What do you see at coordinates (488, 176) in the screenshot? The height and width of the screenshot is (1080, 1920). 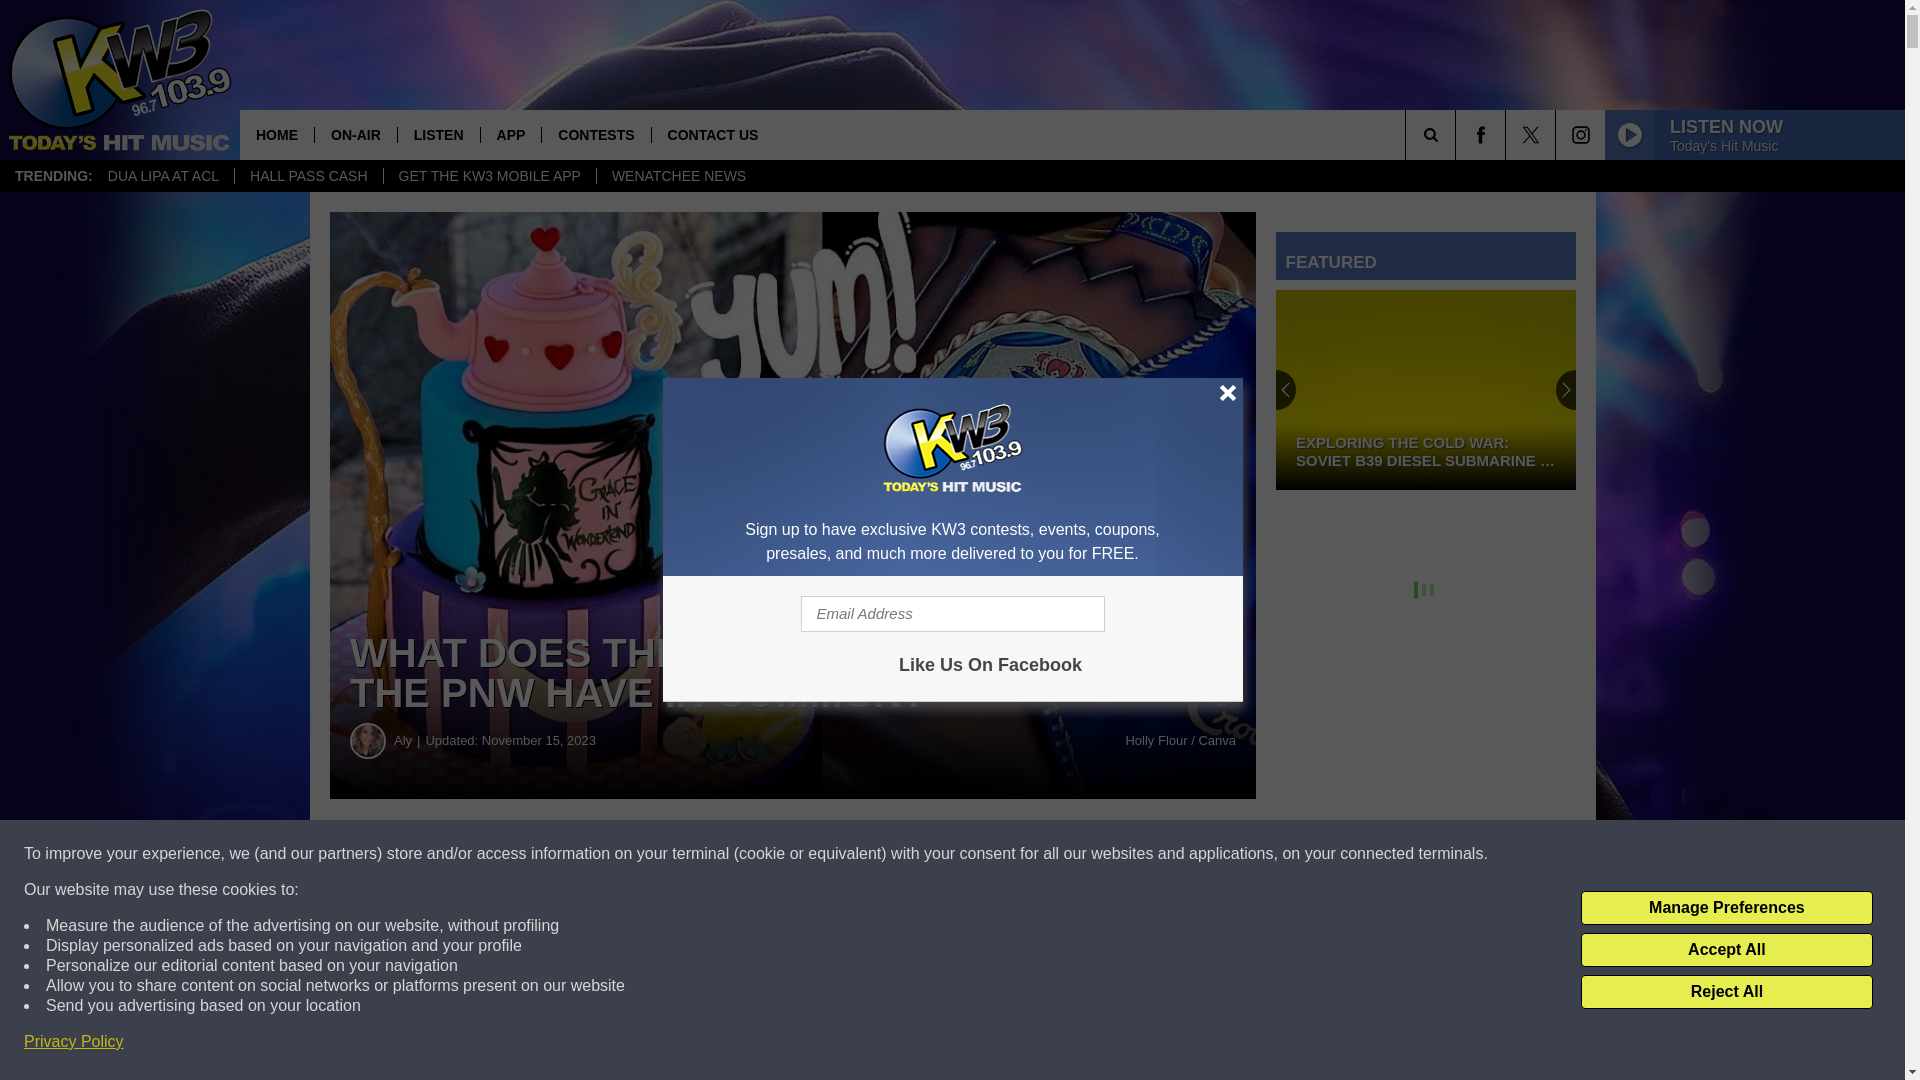 I see `GET THE KW3 MOBILE APP` at bounding box center [488, 176].